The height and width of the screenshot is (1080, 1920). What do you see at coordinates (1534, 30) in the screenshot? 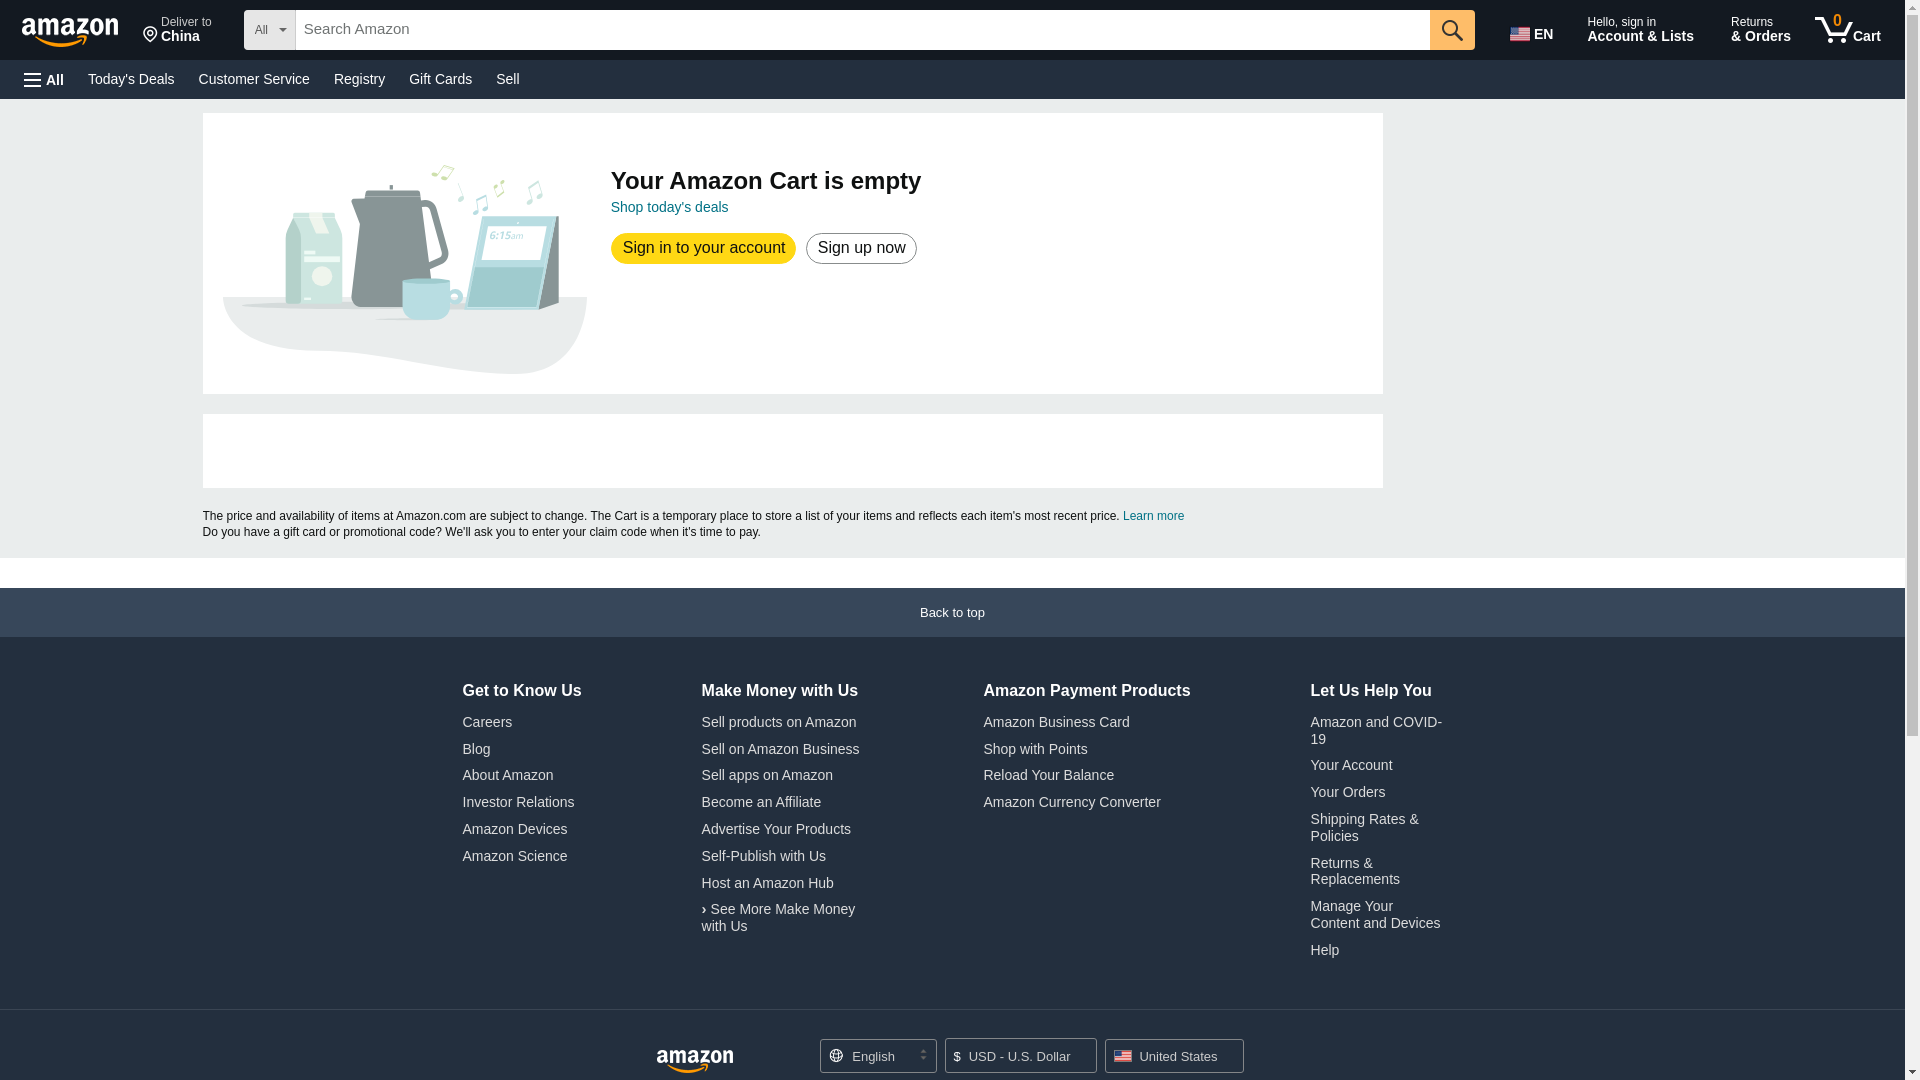
I see `EN` at bounding box center [1534, 30].